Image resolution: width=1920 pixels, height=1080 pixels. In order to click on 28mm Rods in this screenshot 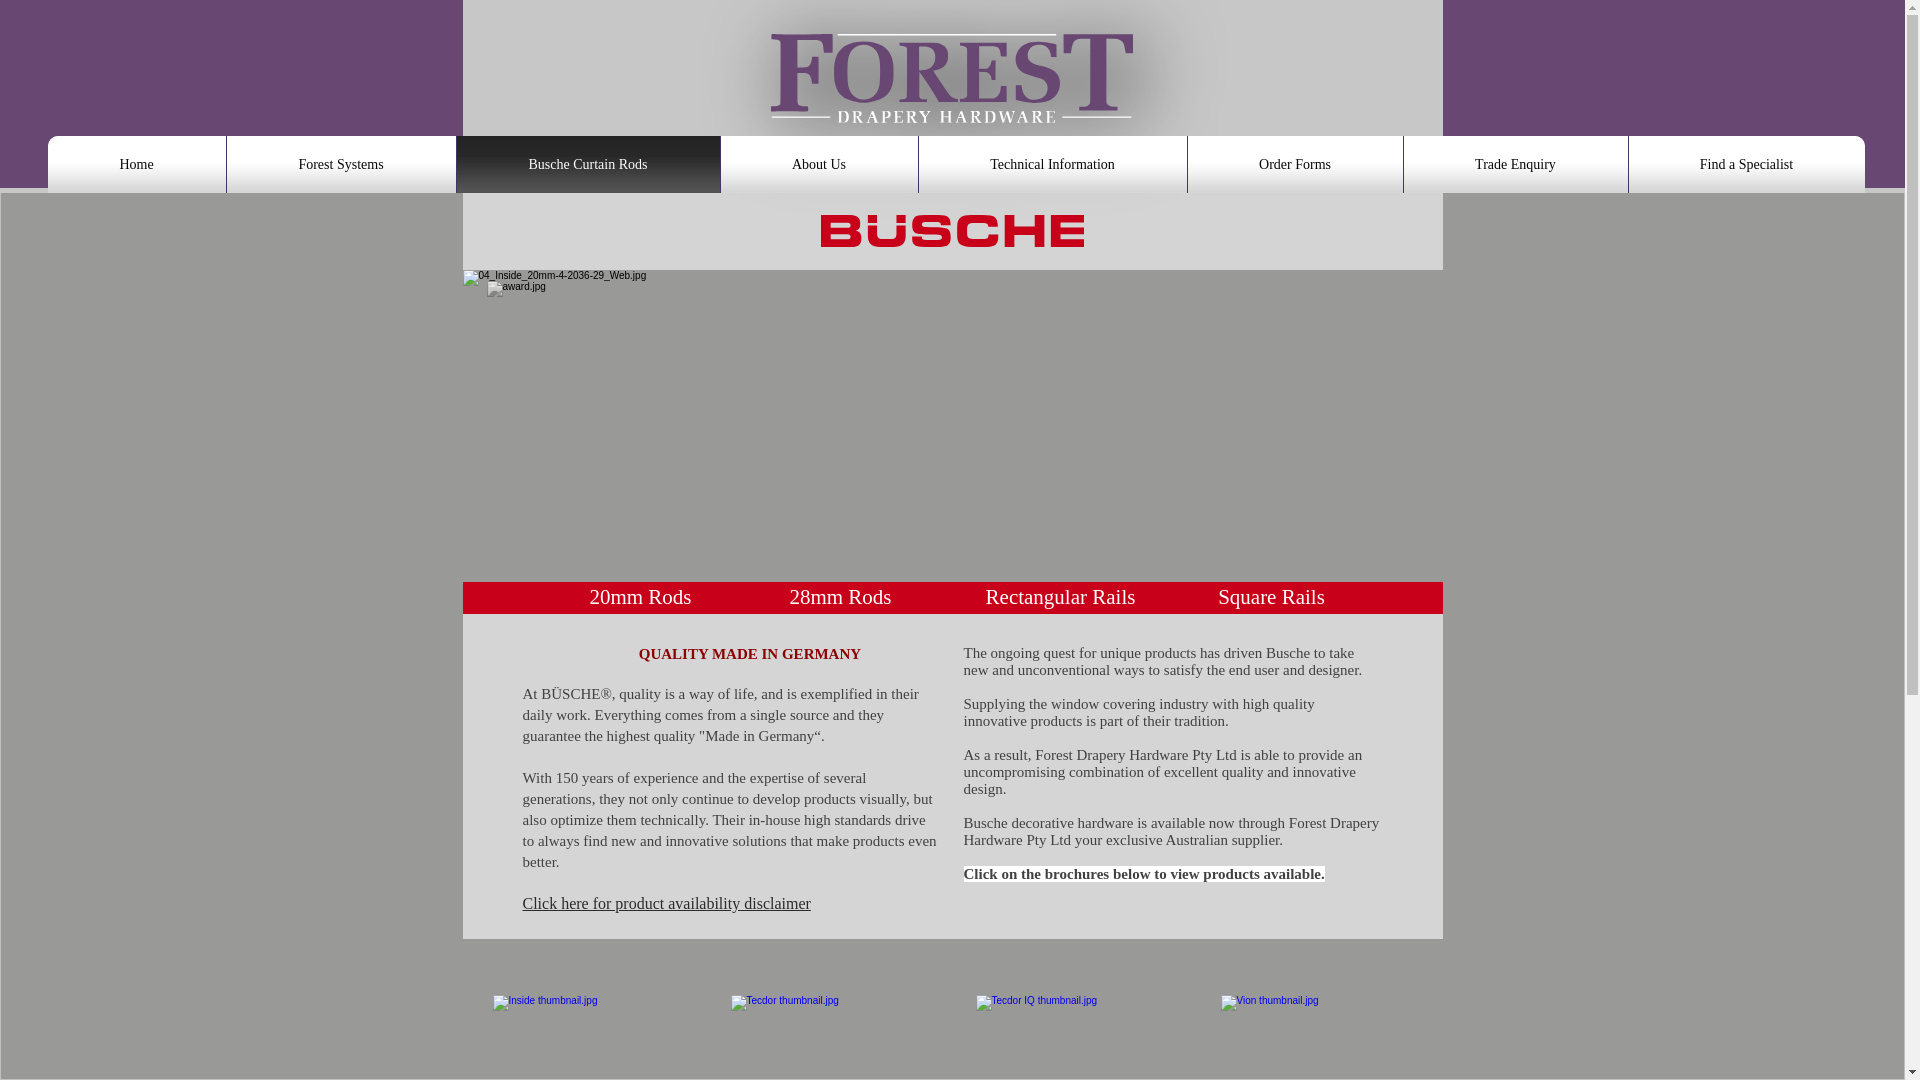, I will do `click(840, 598)`.